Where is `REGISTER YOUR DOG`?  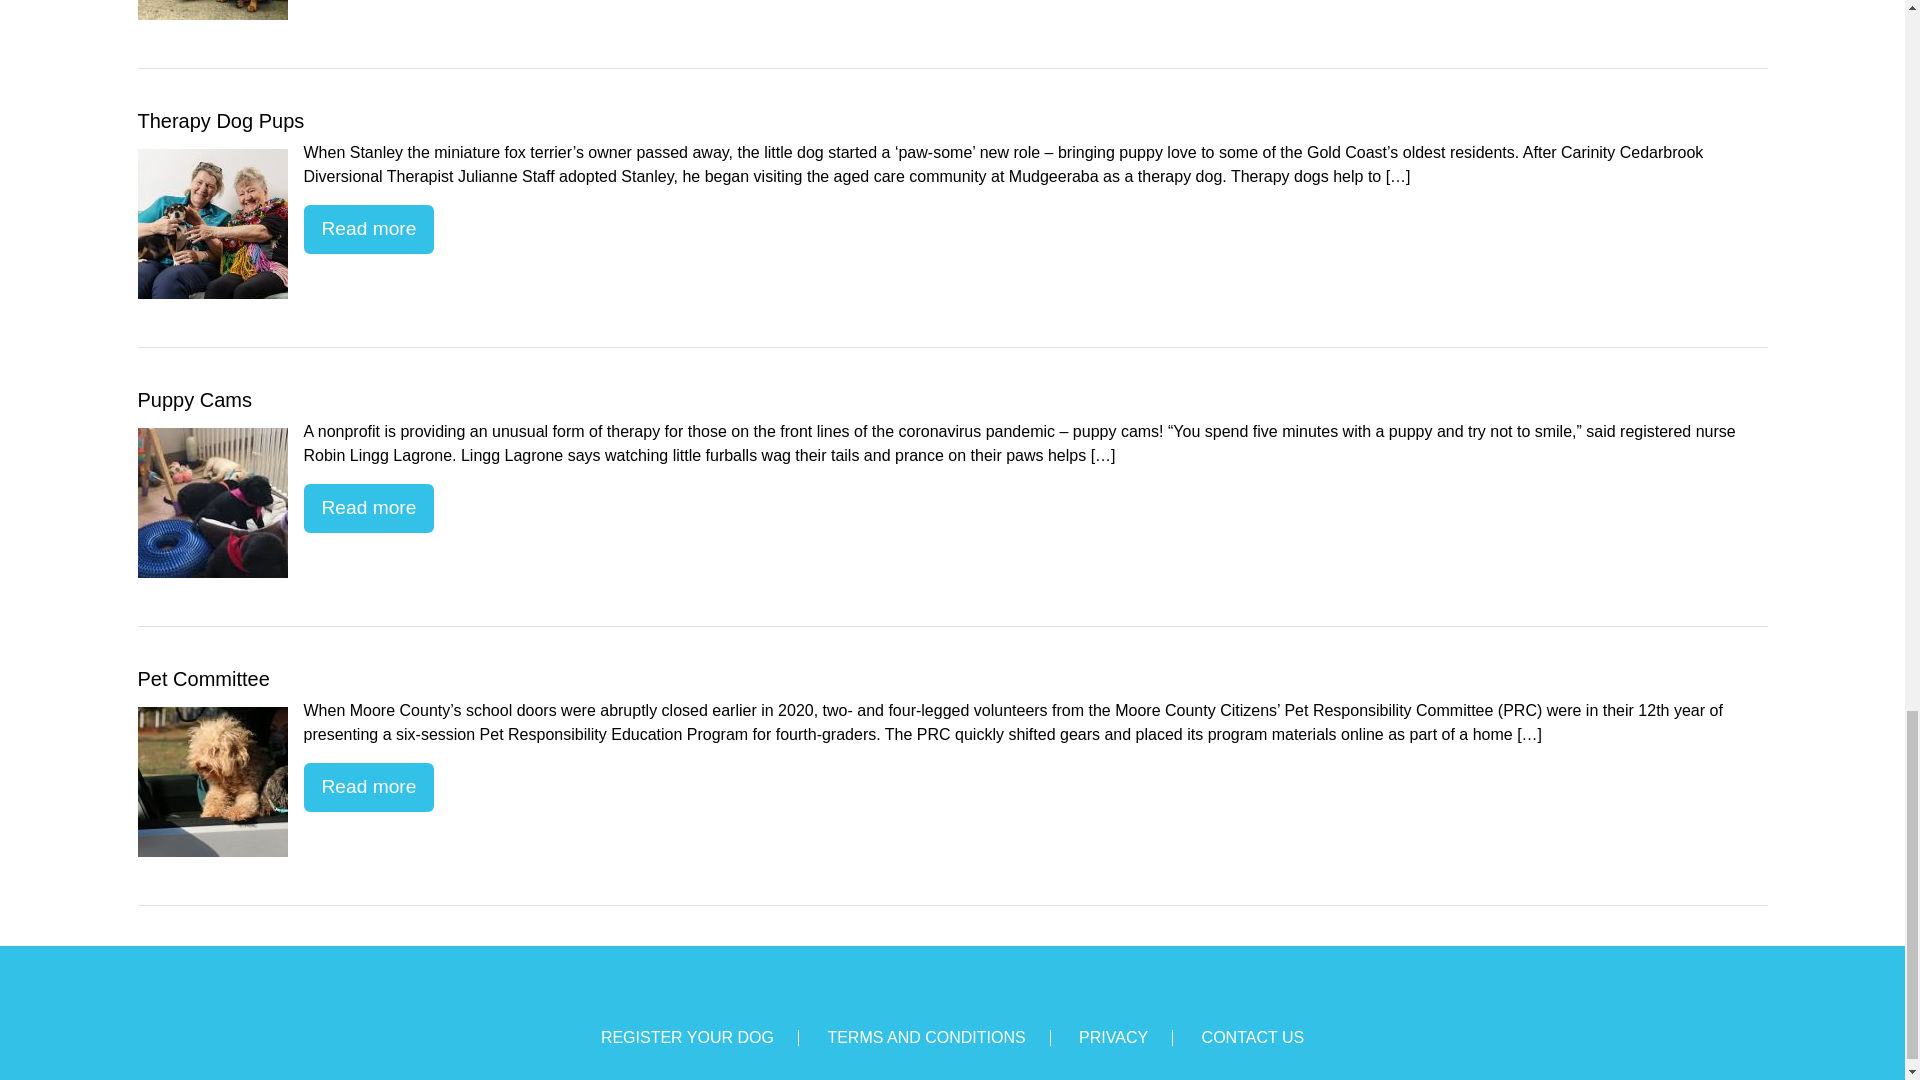
REGISTER YOUR DOG is located at coordinates (686, 1038).